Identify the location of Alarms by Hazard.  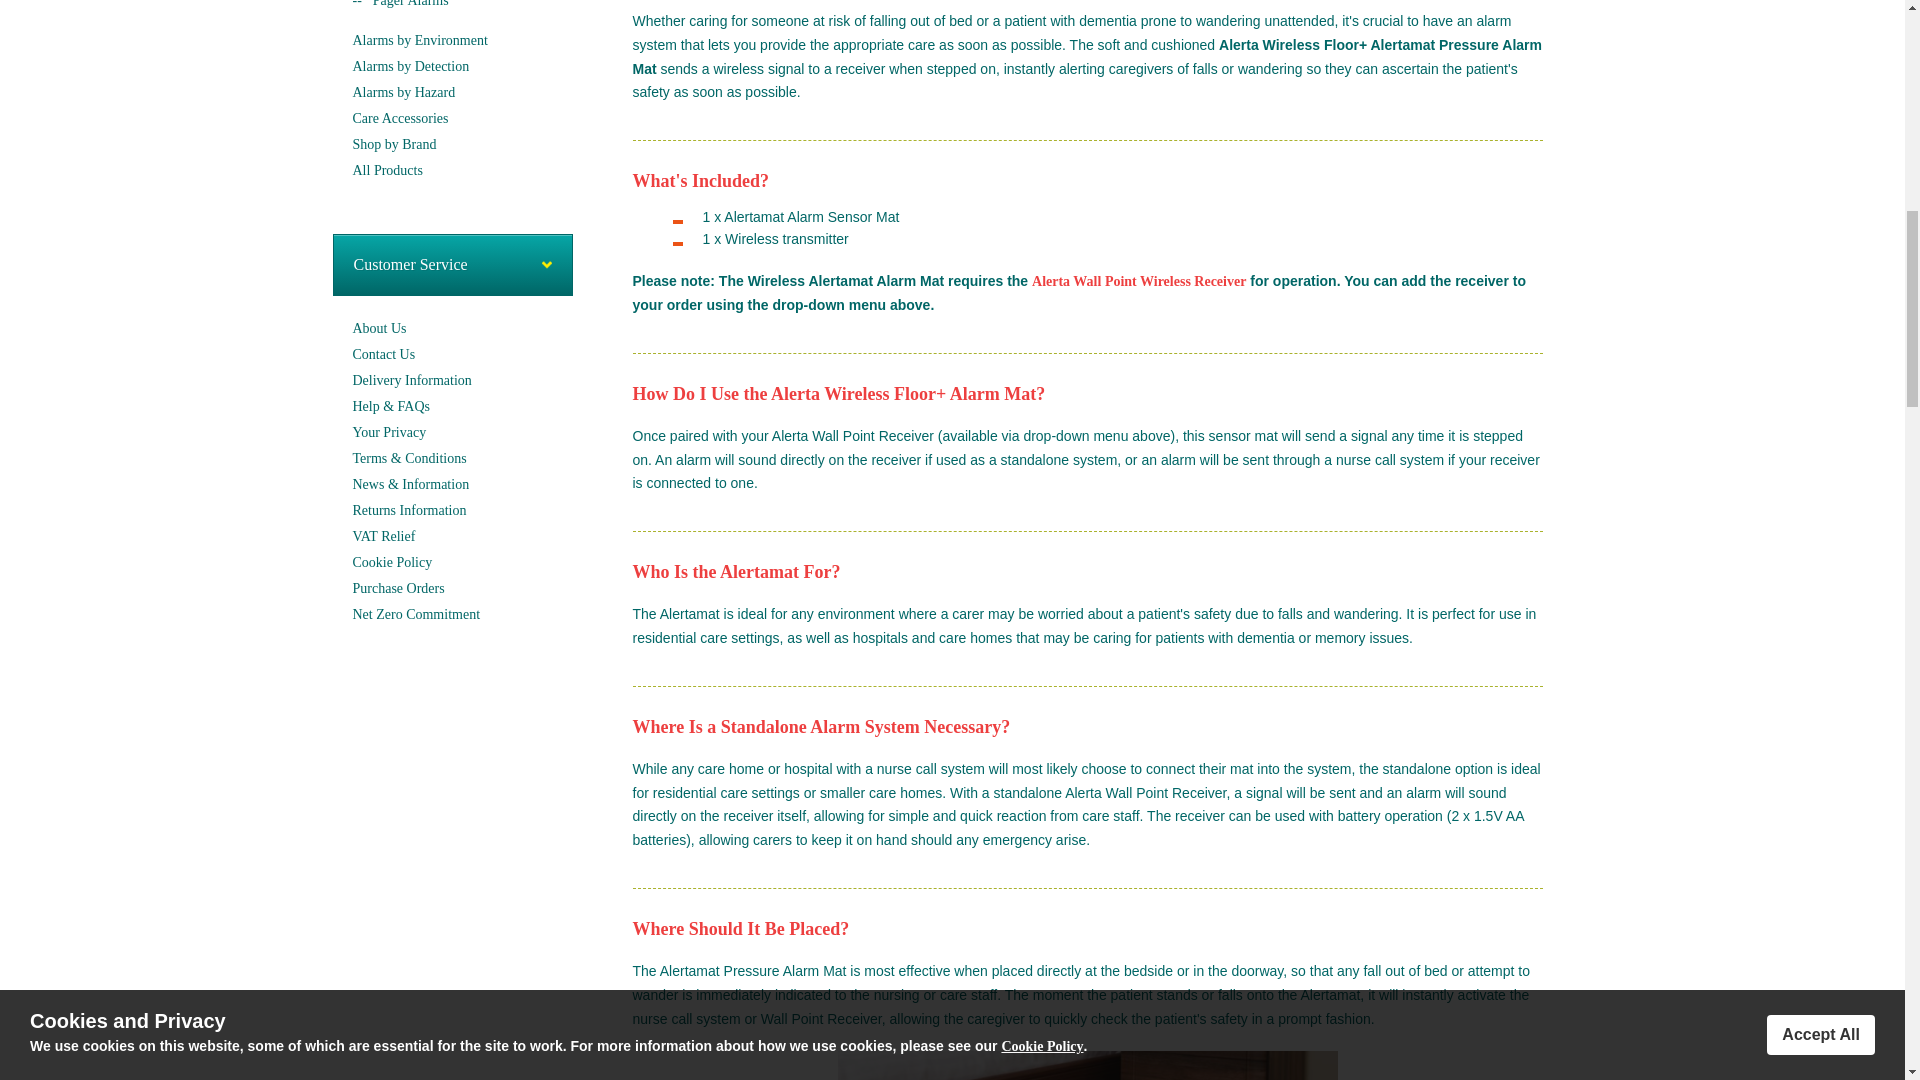
(403, 92).